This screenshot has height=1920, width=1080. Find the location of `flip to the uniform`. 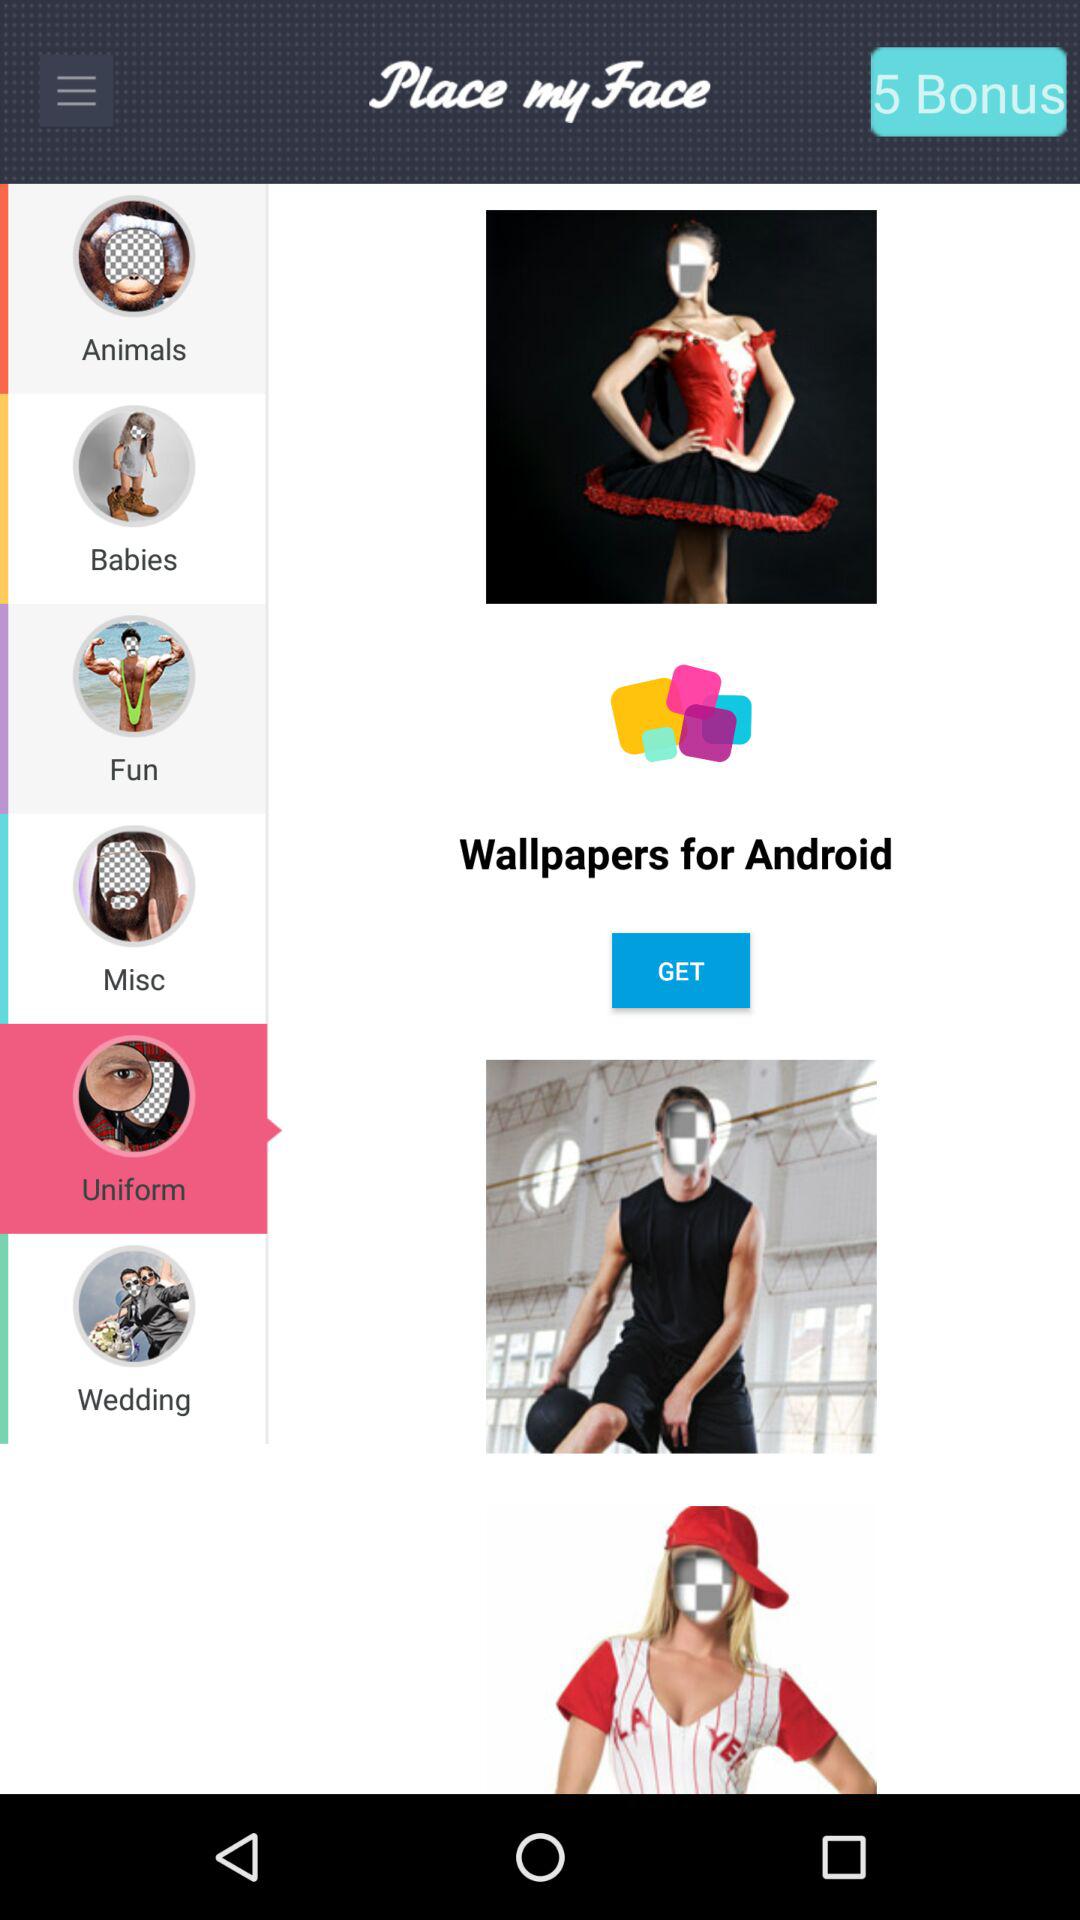

flip to the uniform is located at coordinates (134, 1188).